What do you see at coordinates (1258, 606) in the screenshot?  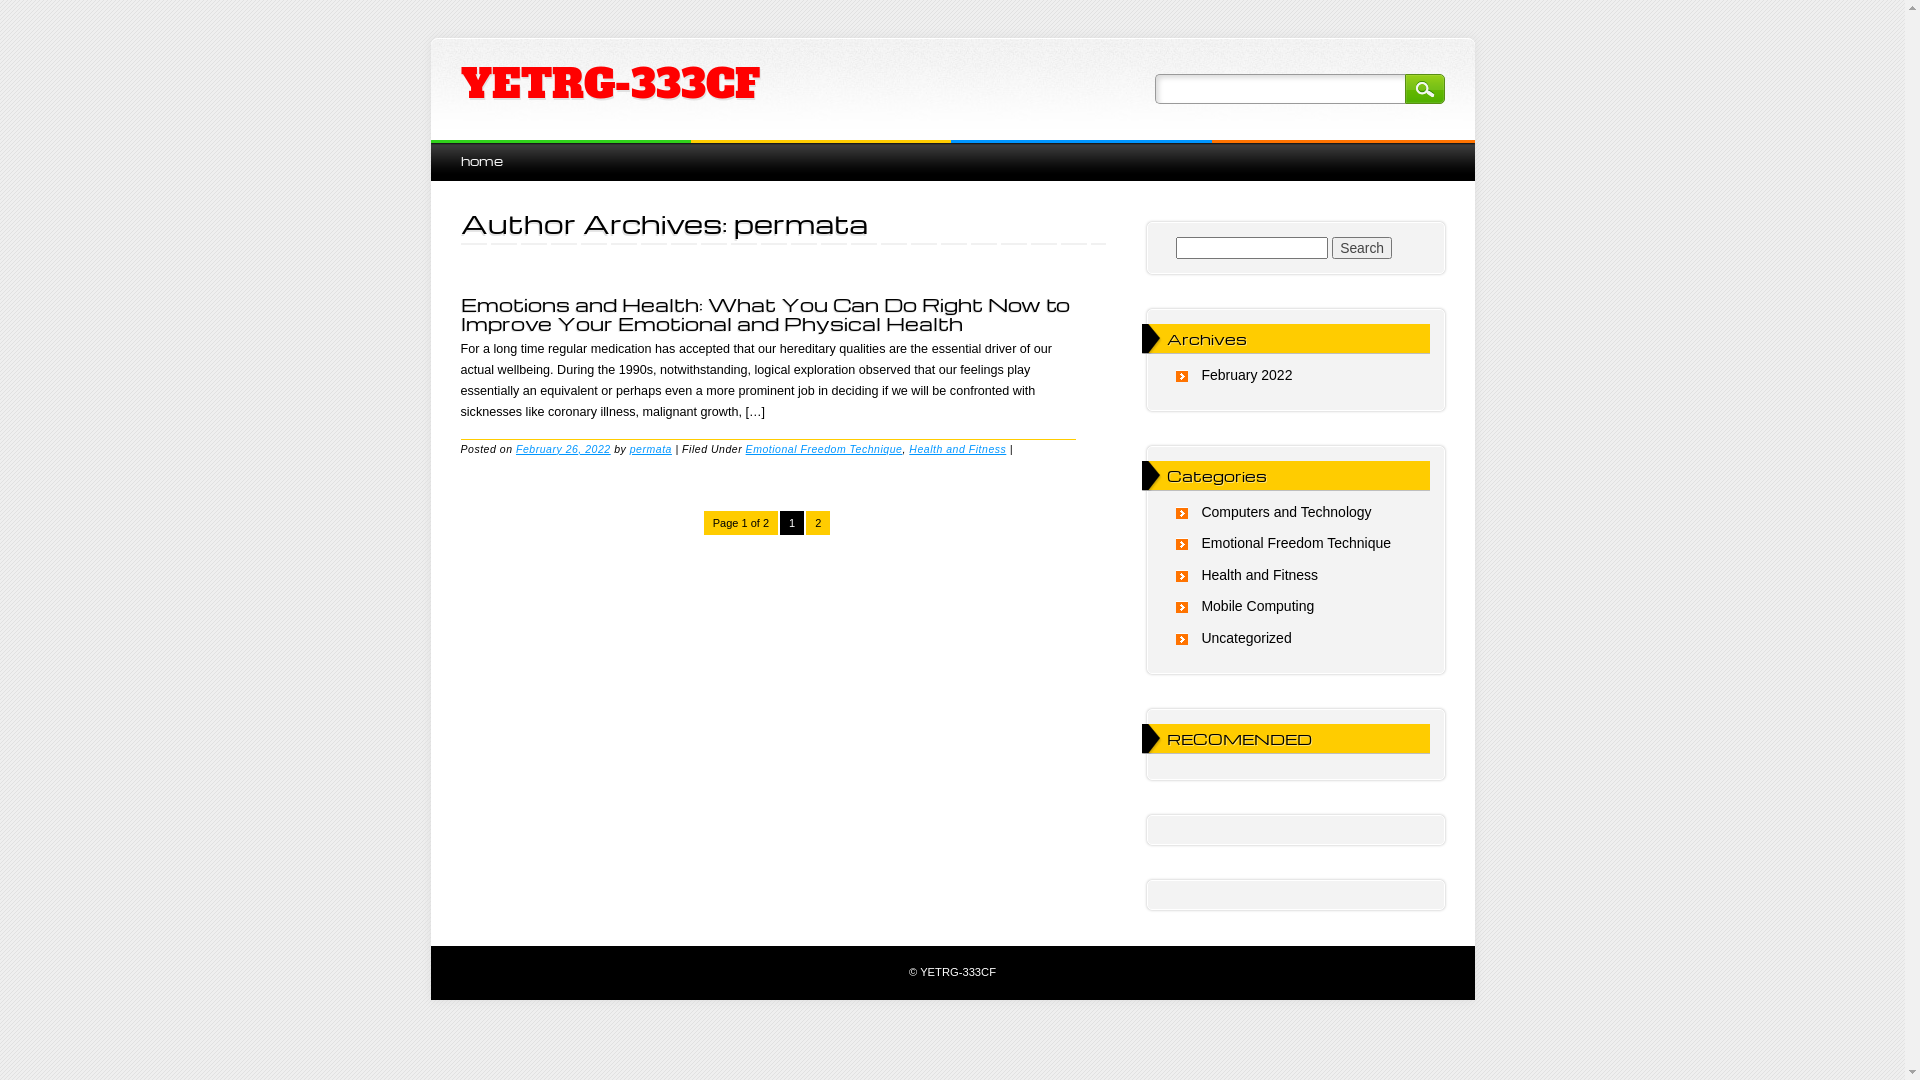 I see `Mobile Computing` at bounding box center [1258, 606].